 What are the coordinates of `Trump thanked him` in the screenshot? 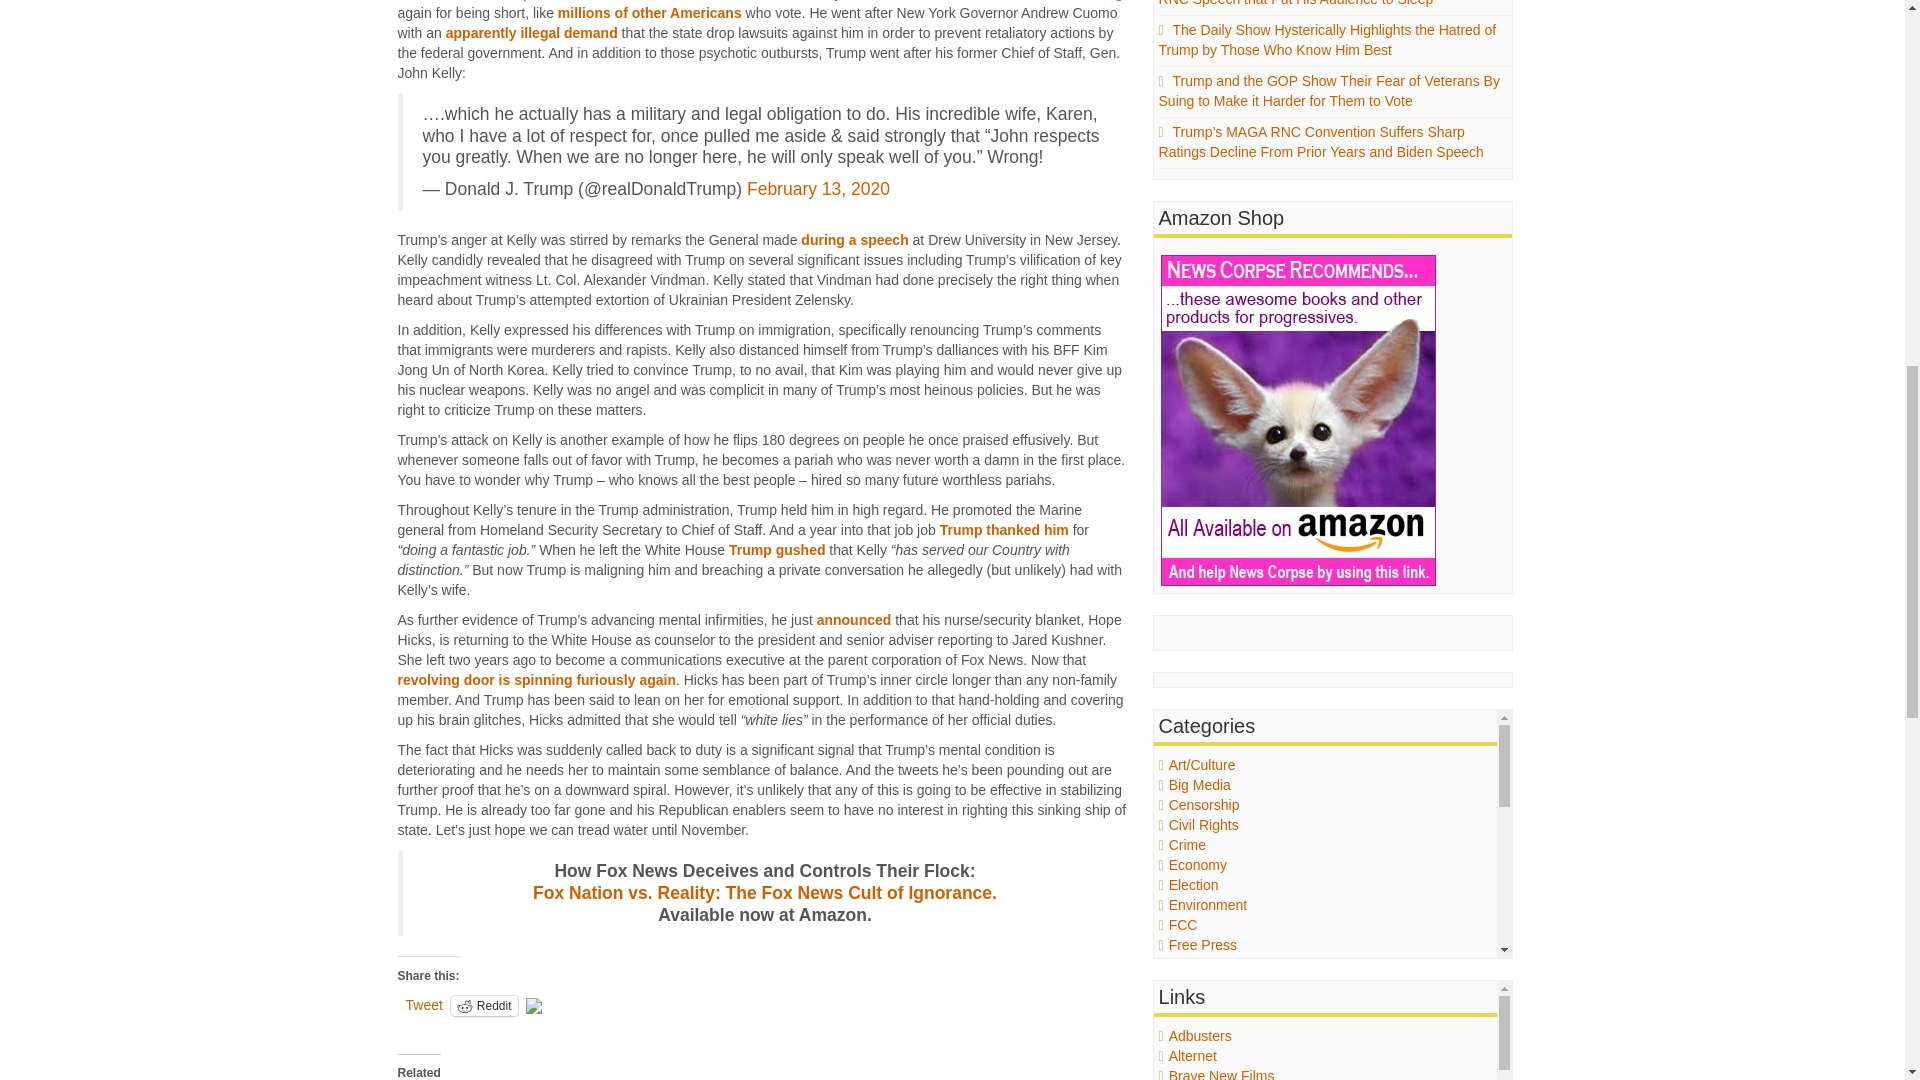 It's located at (1004, 529).